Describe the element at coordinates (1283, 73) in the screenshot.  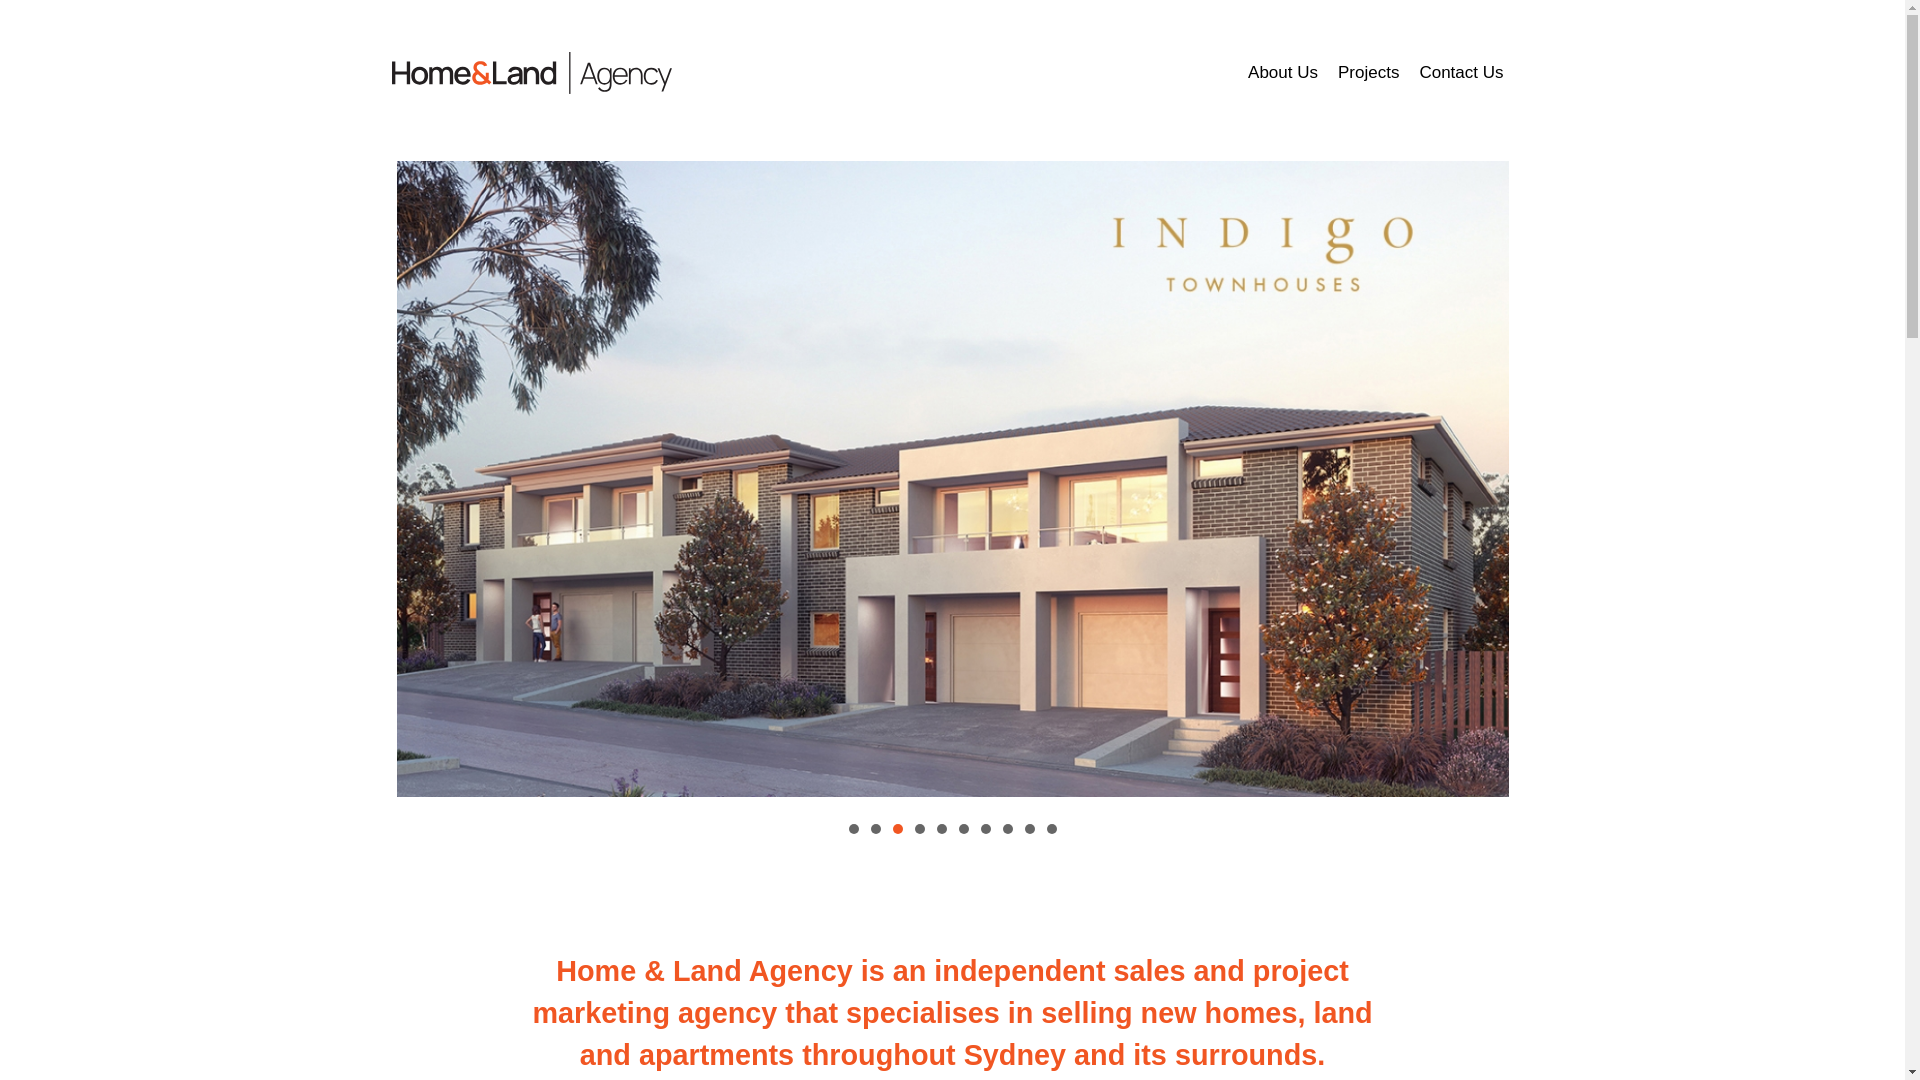
I see `About Us` at that location.